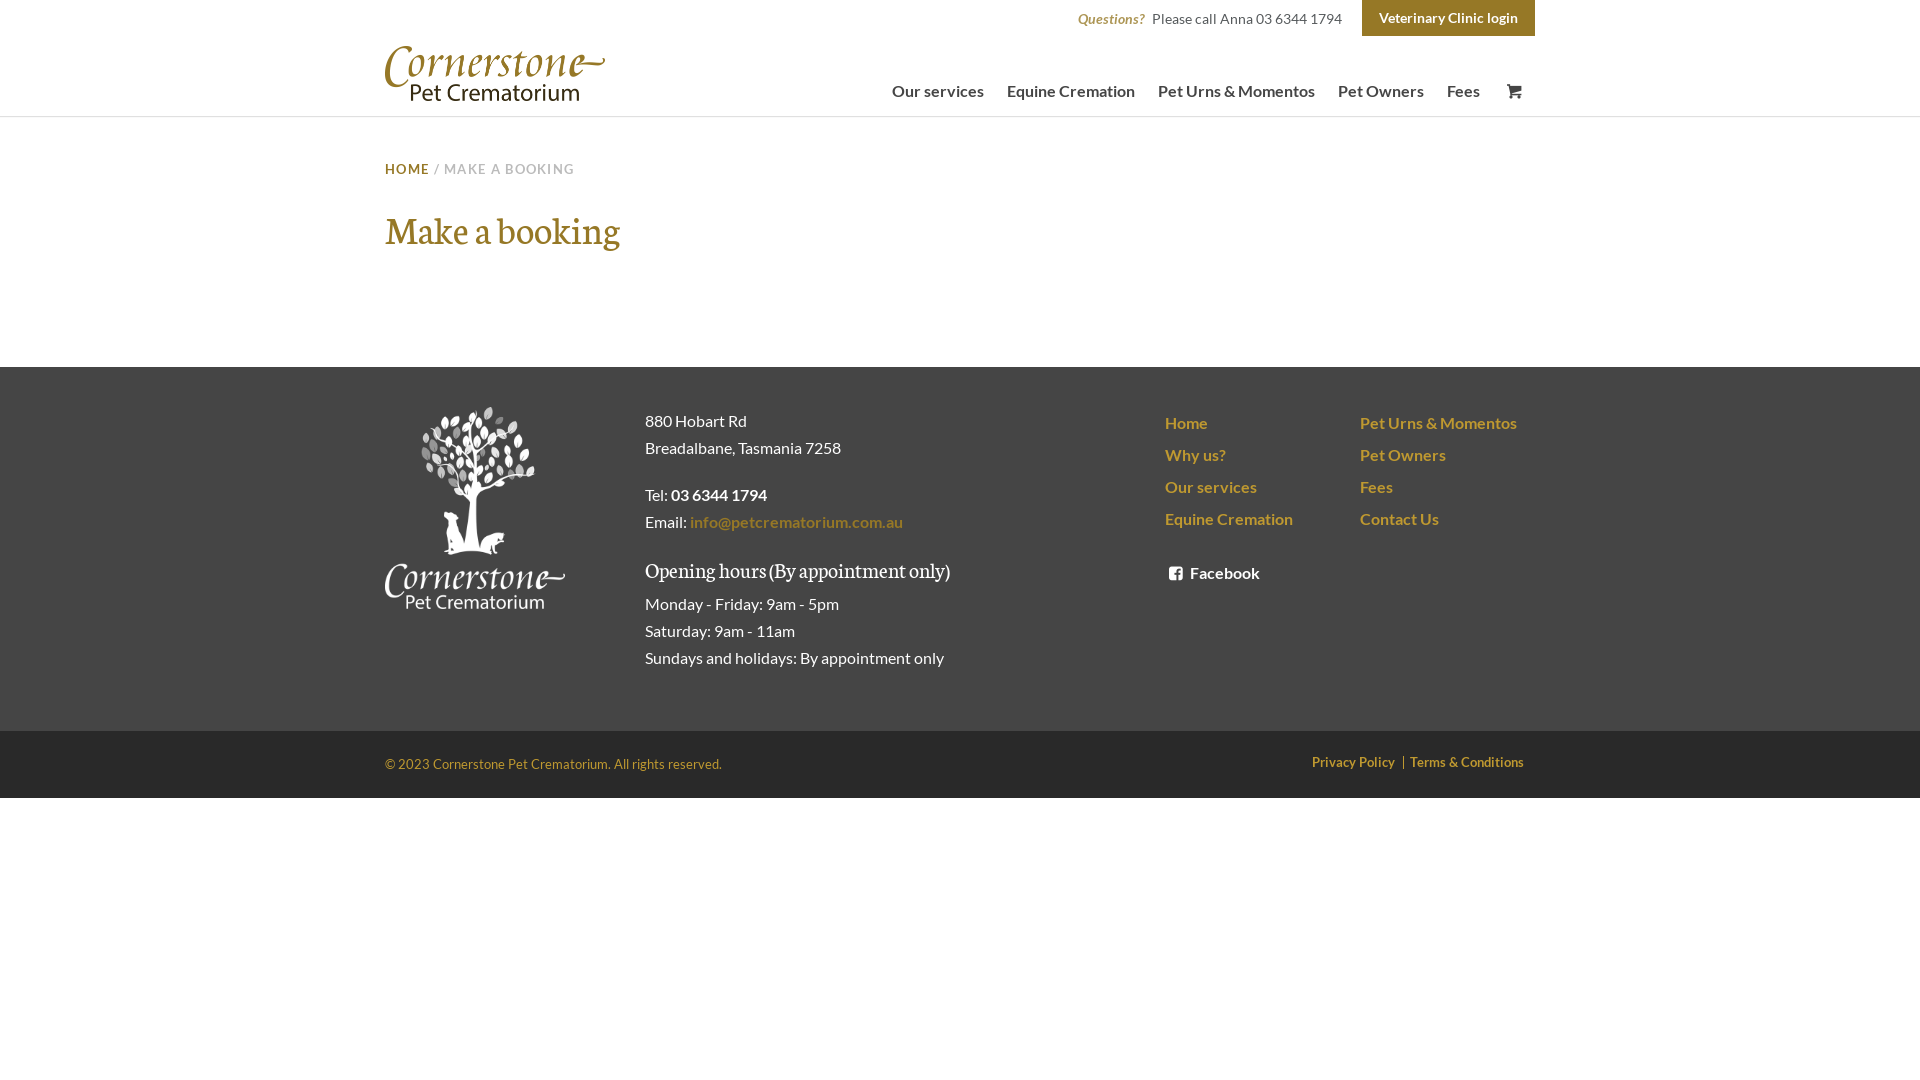 The width and height of the screenshot is (1920, 1080). Describe the element at coordinates (407, 169) in the screenshot. I see `HOME` at that location.